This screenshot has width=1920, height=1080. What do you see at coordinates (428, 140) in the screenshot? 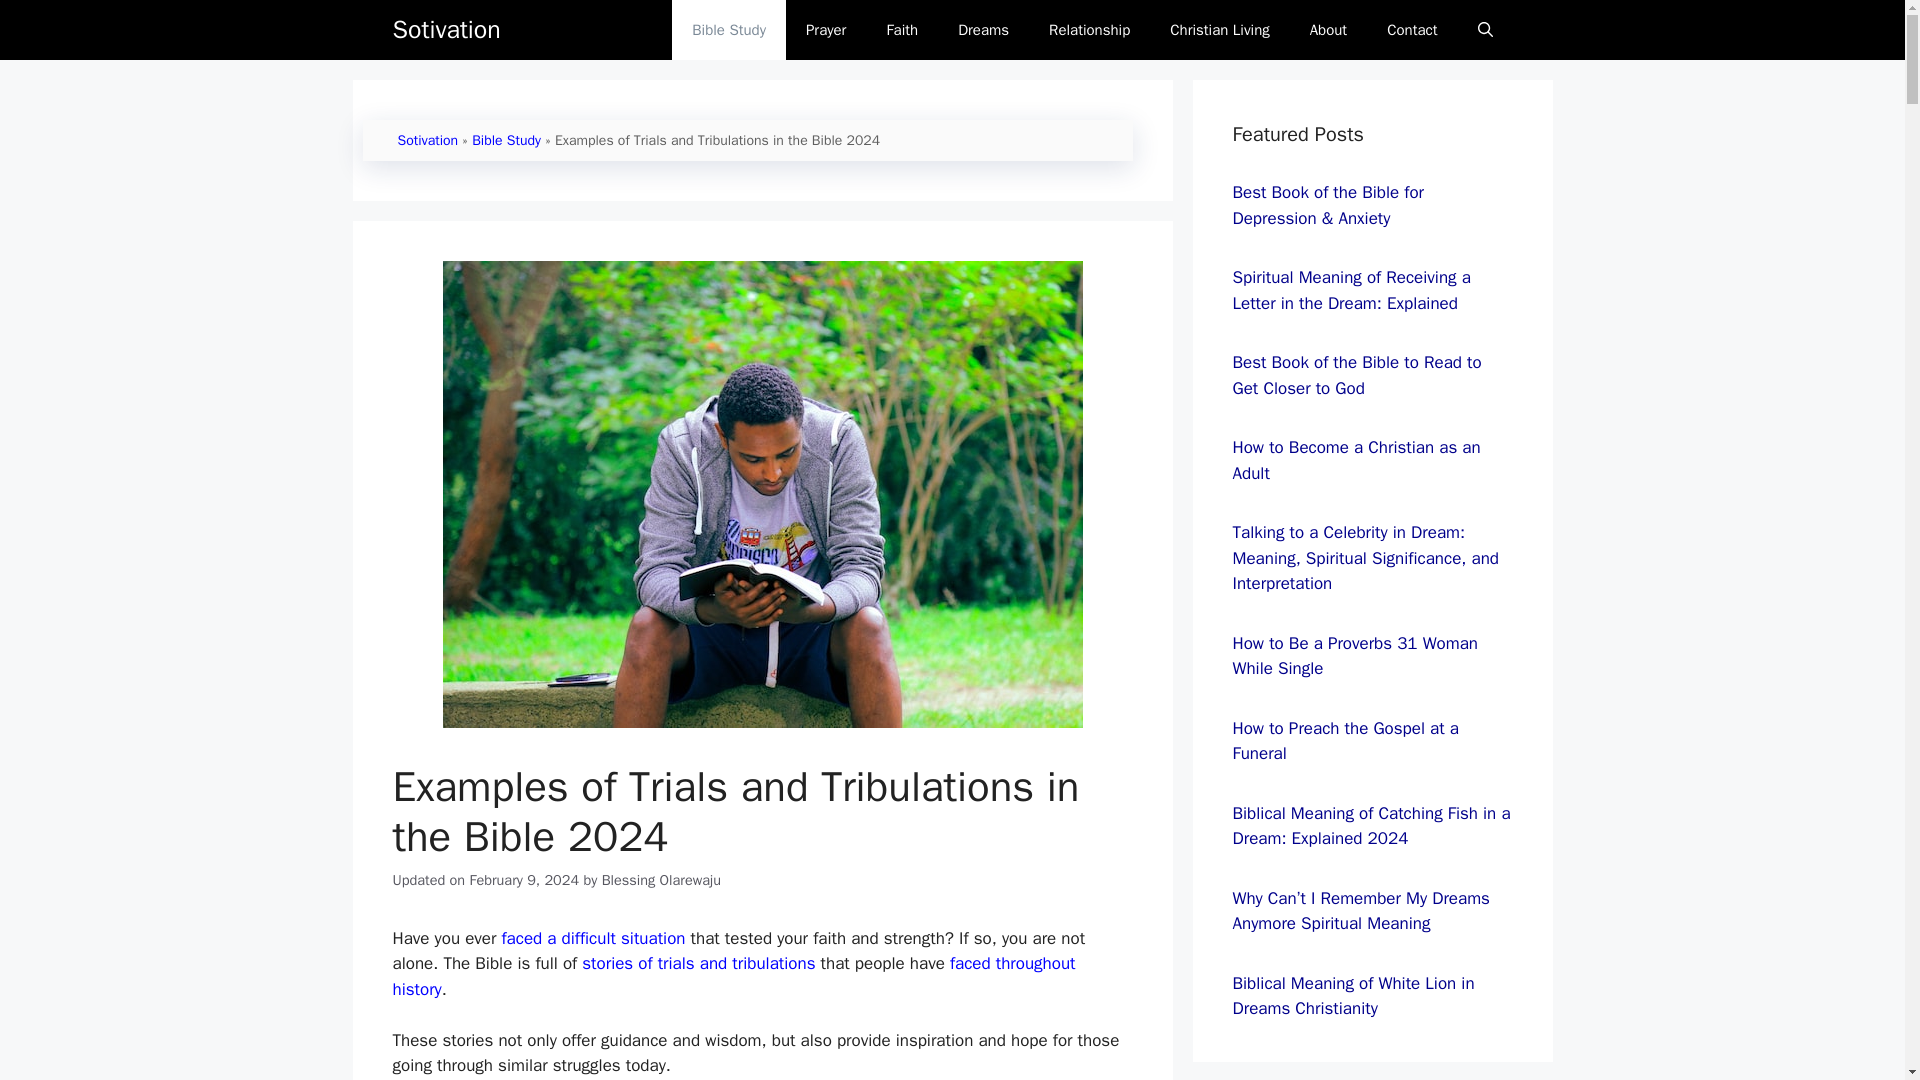
I see `Sotivation` at bounding box center [428, 140].